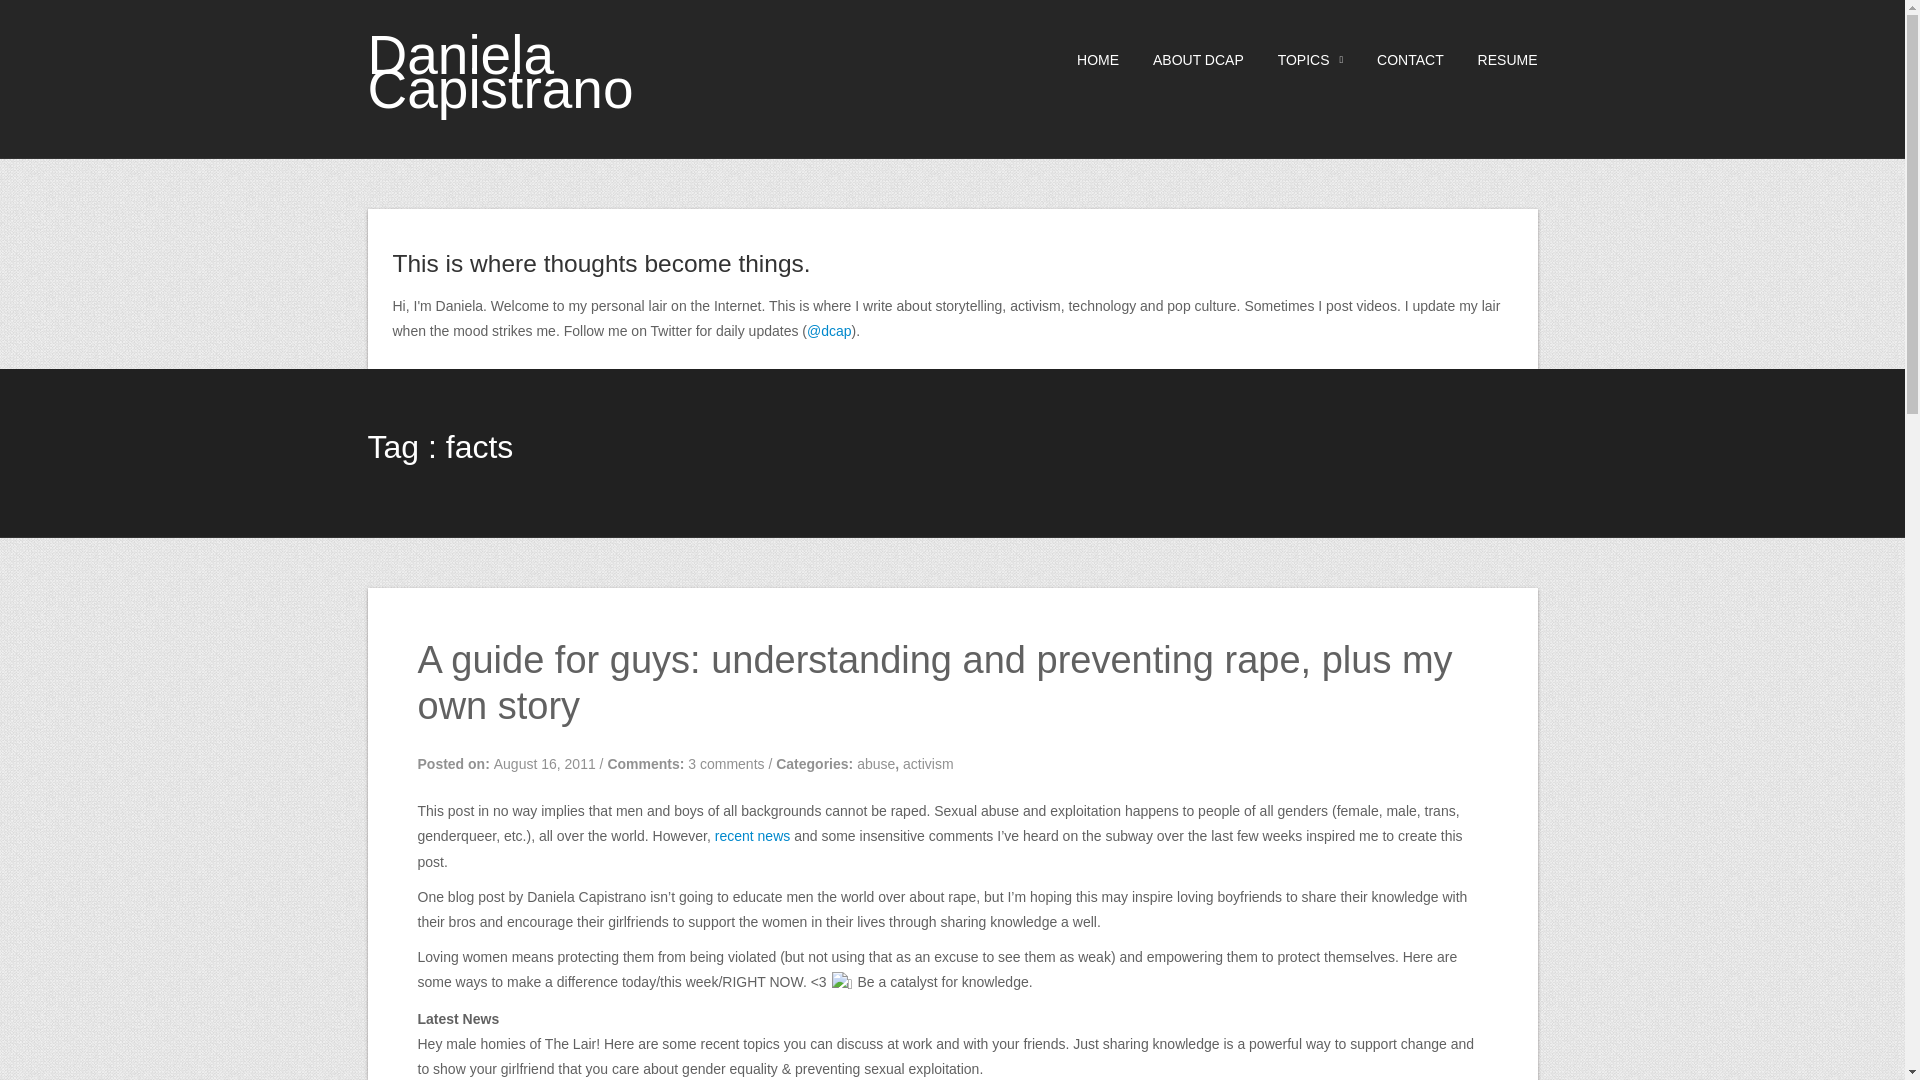 This screenshot has width=1920, height=1080. Describe the element at coordinates (726, 764) in the screenshot. I see `3 comments` at that location.